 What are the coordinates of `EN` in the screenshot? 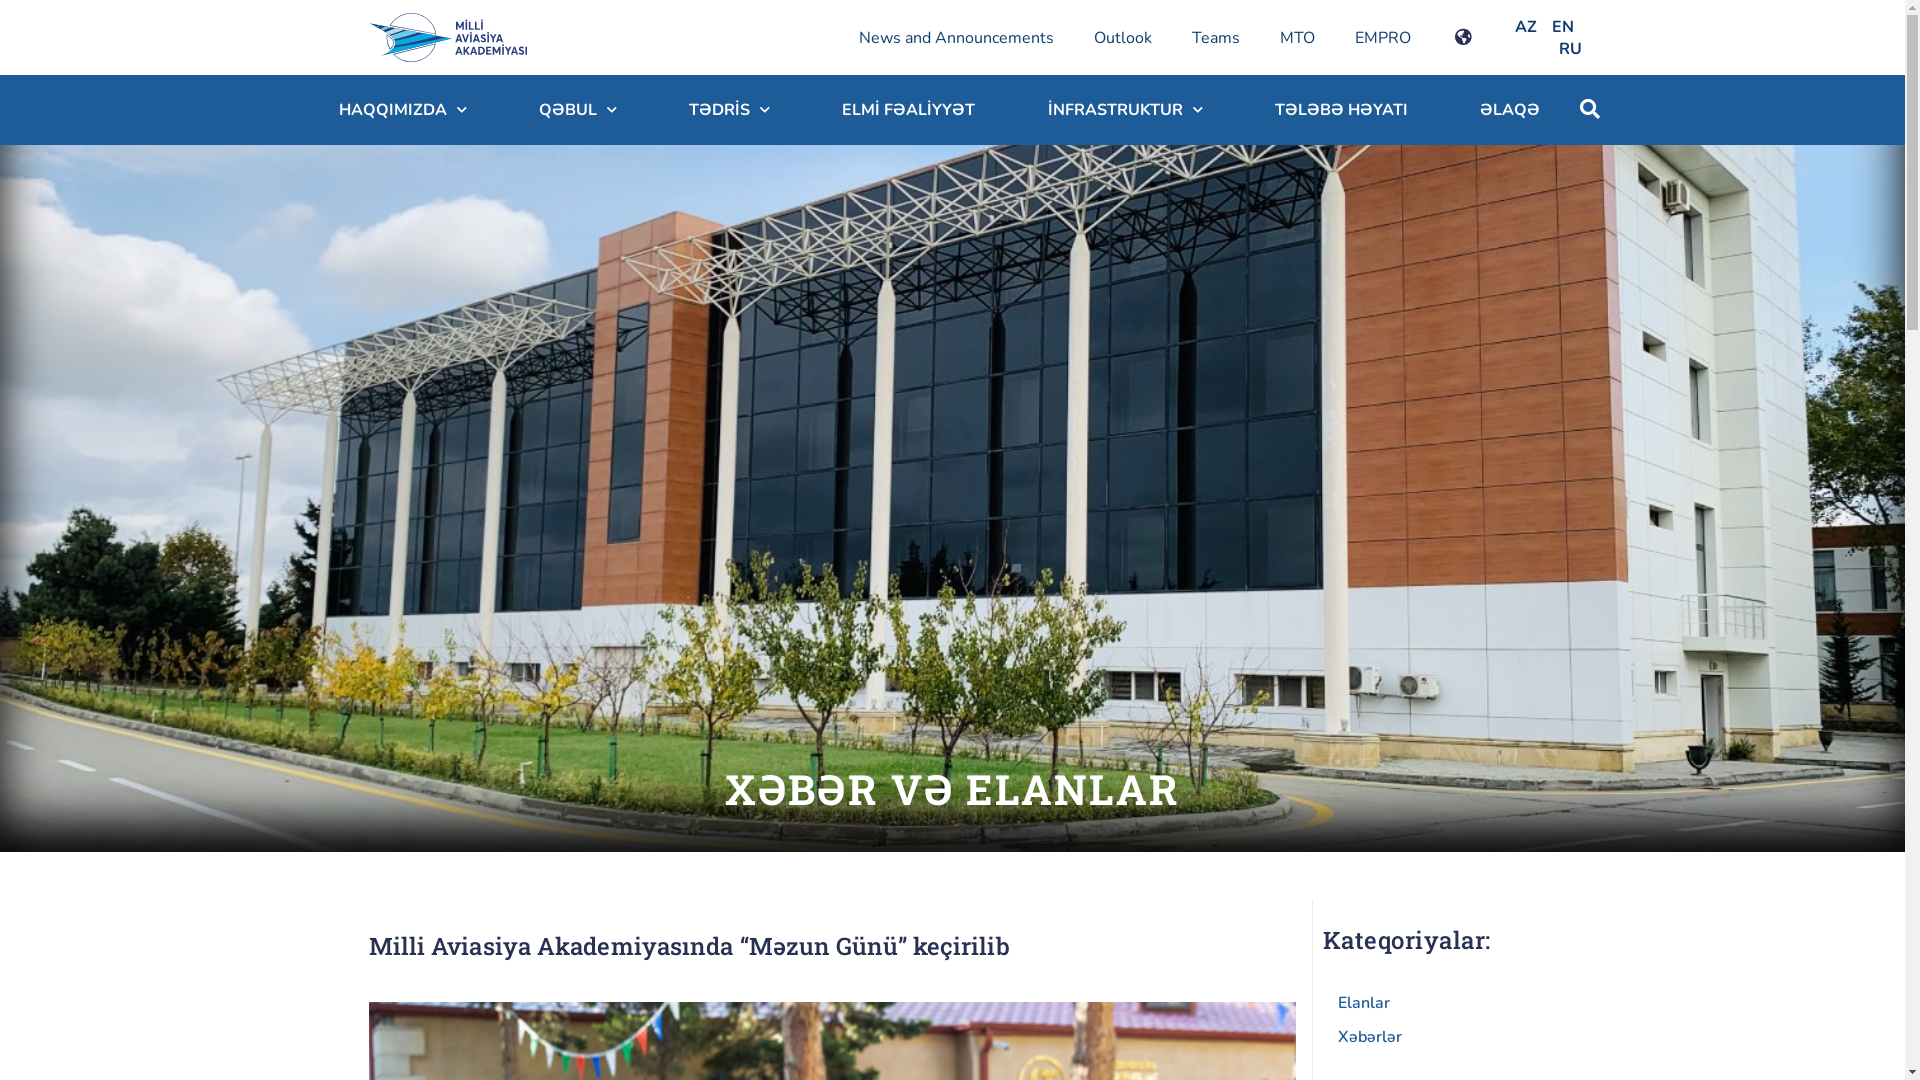 It's located at (1563, 27).